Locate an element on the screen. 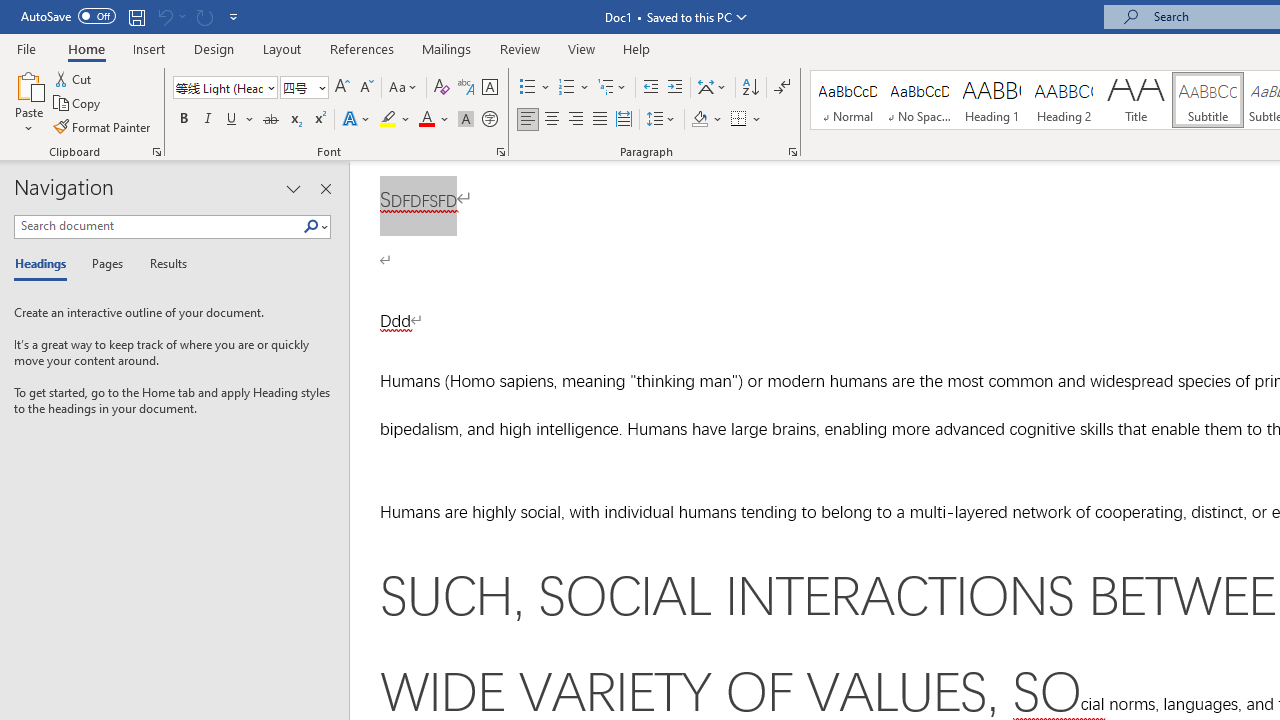 The image size is (1280, 720). Grow Font is located at coordinates (342, 88).